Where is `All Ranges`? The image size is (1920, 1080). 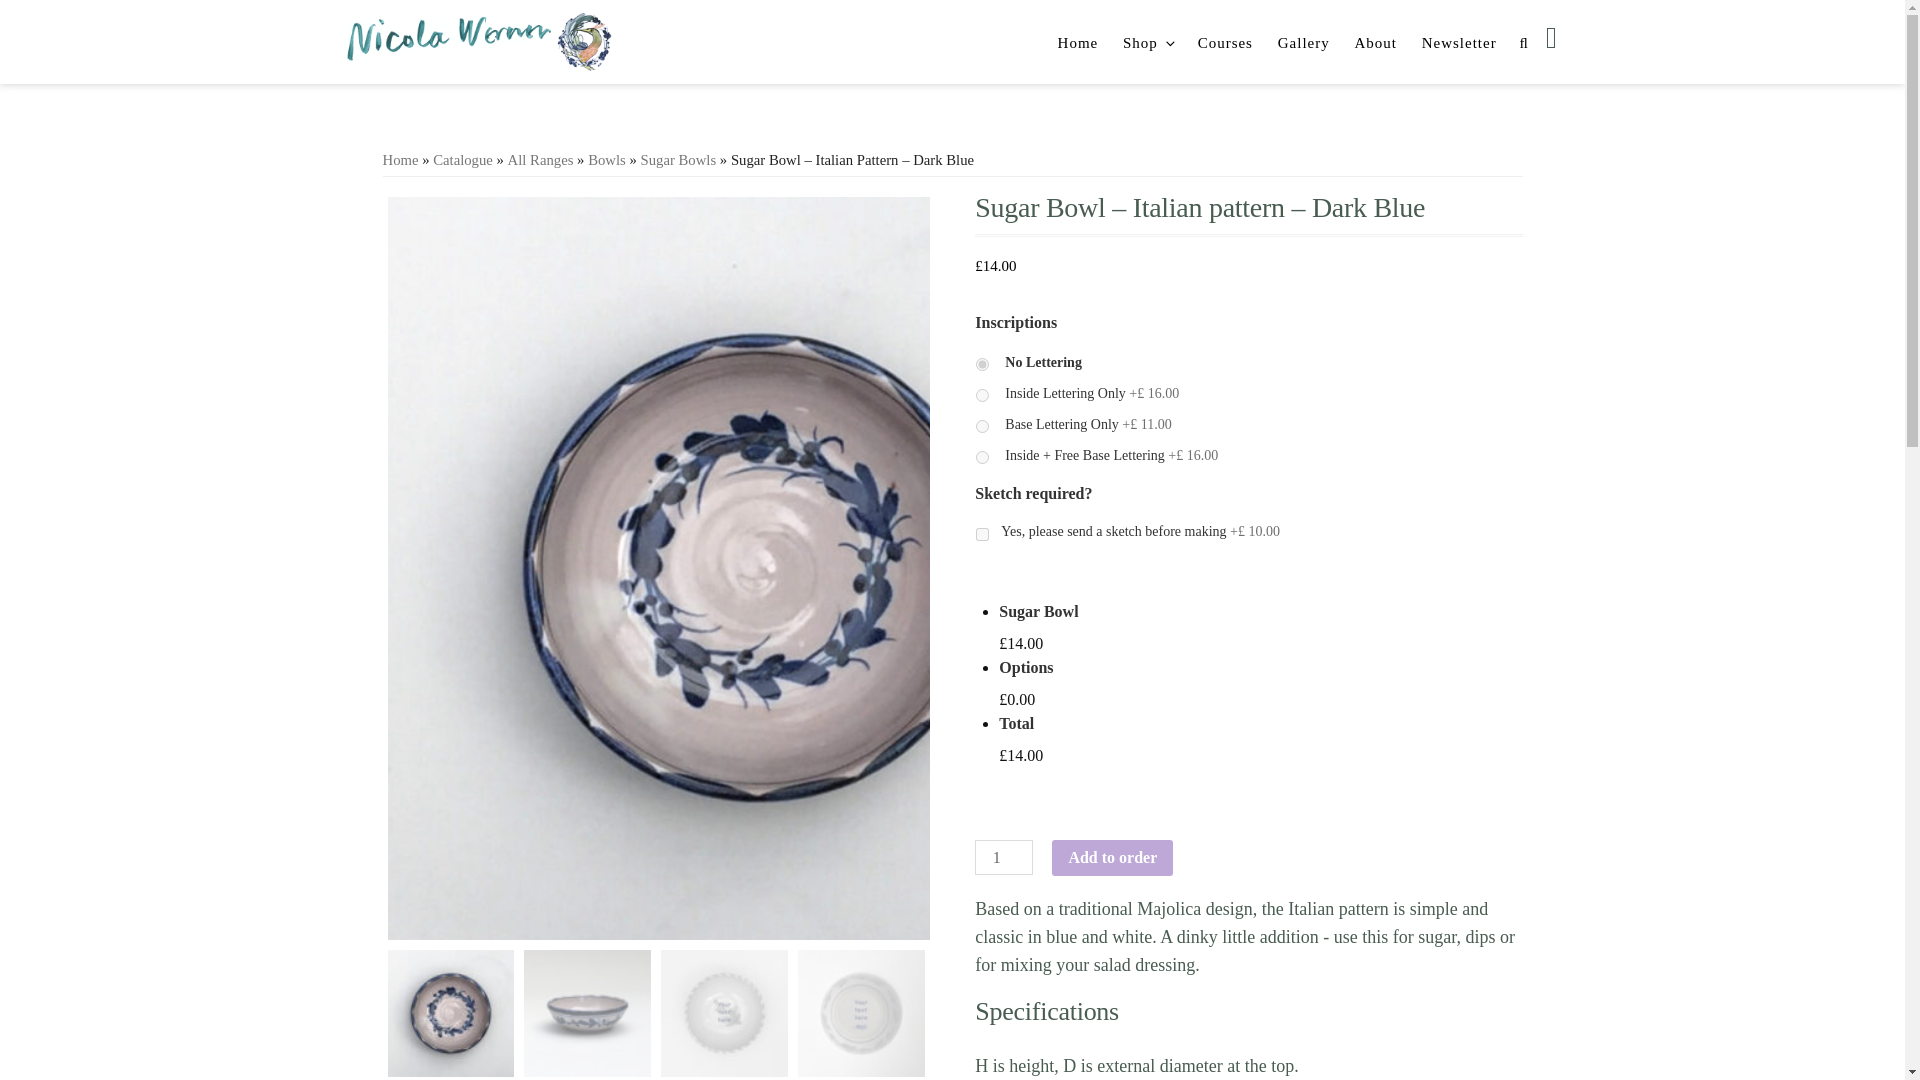
All Ranges is located at coordinates (541, 160).